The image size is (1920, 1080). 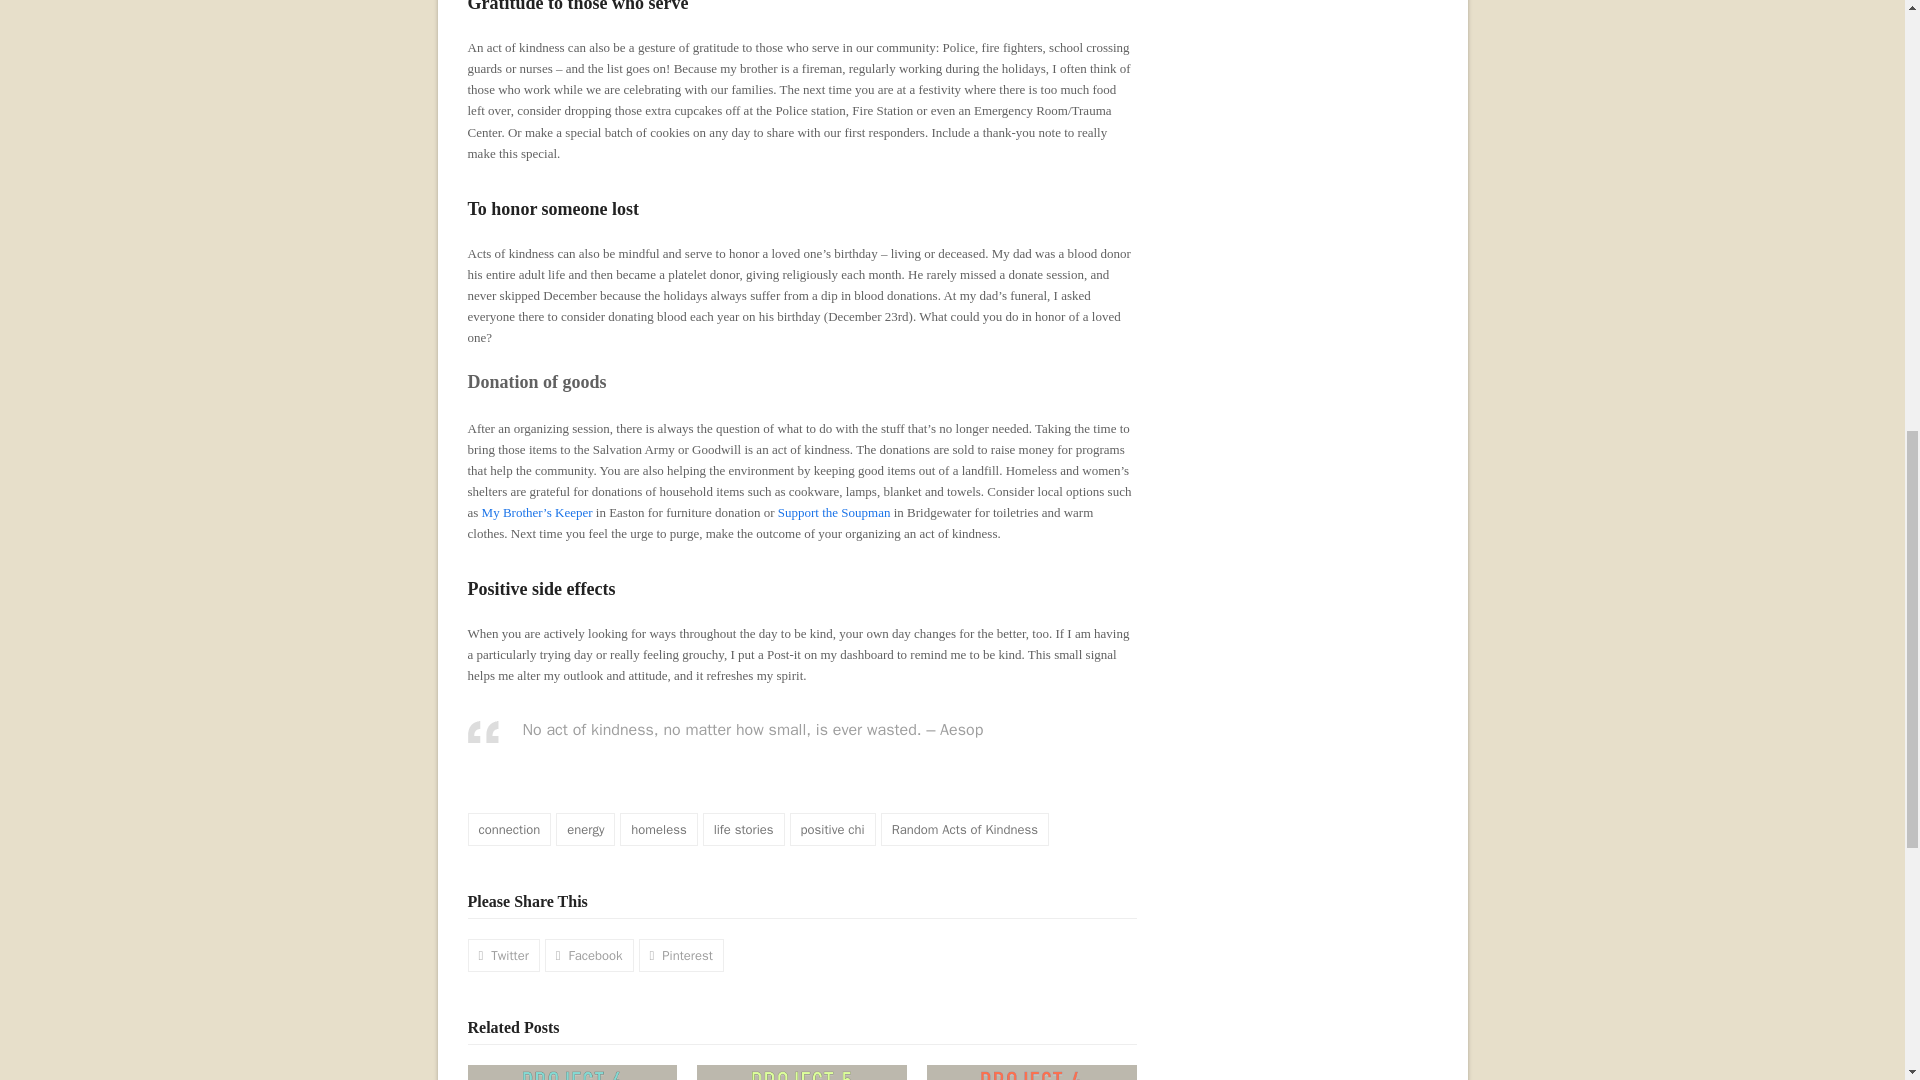 What do you see at coordinates (832, 828) in the screenshot?
I see `positive chi` at bounding box center [832, 828].